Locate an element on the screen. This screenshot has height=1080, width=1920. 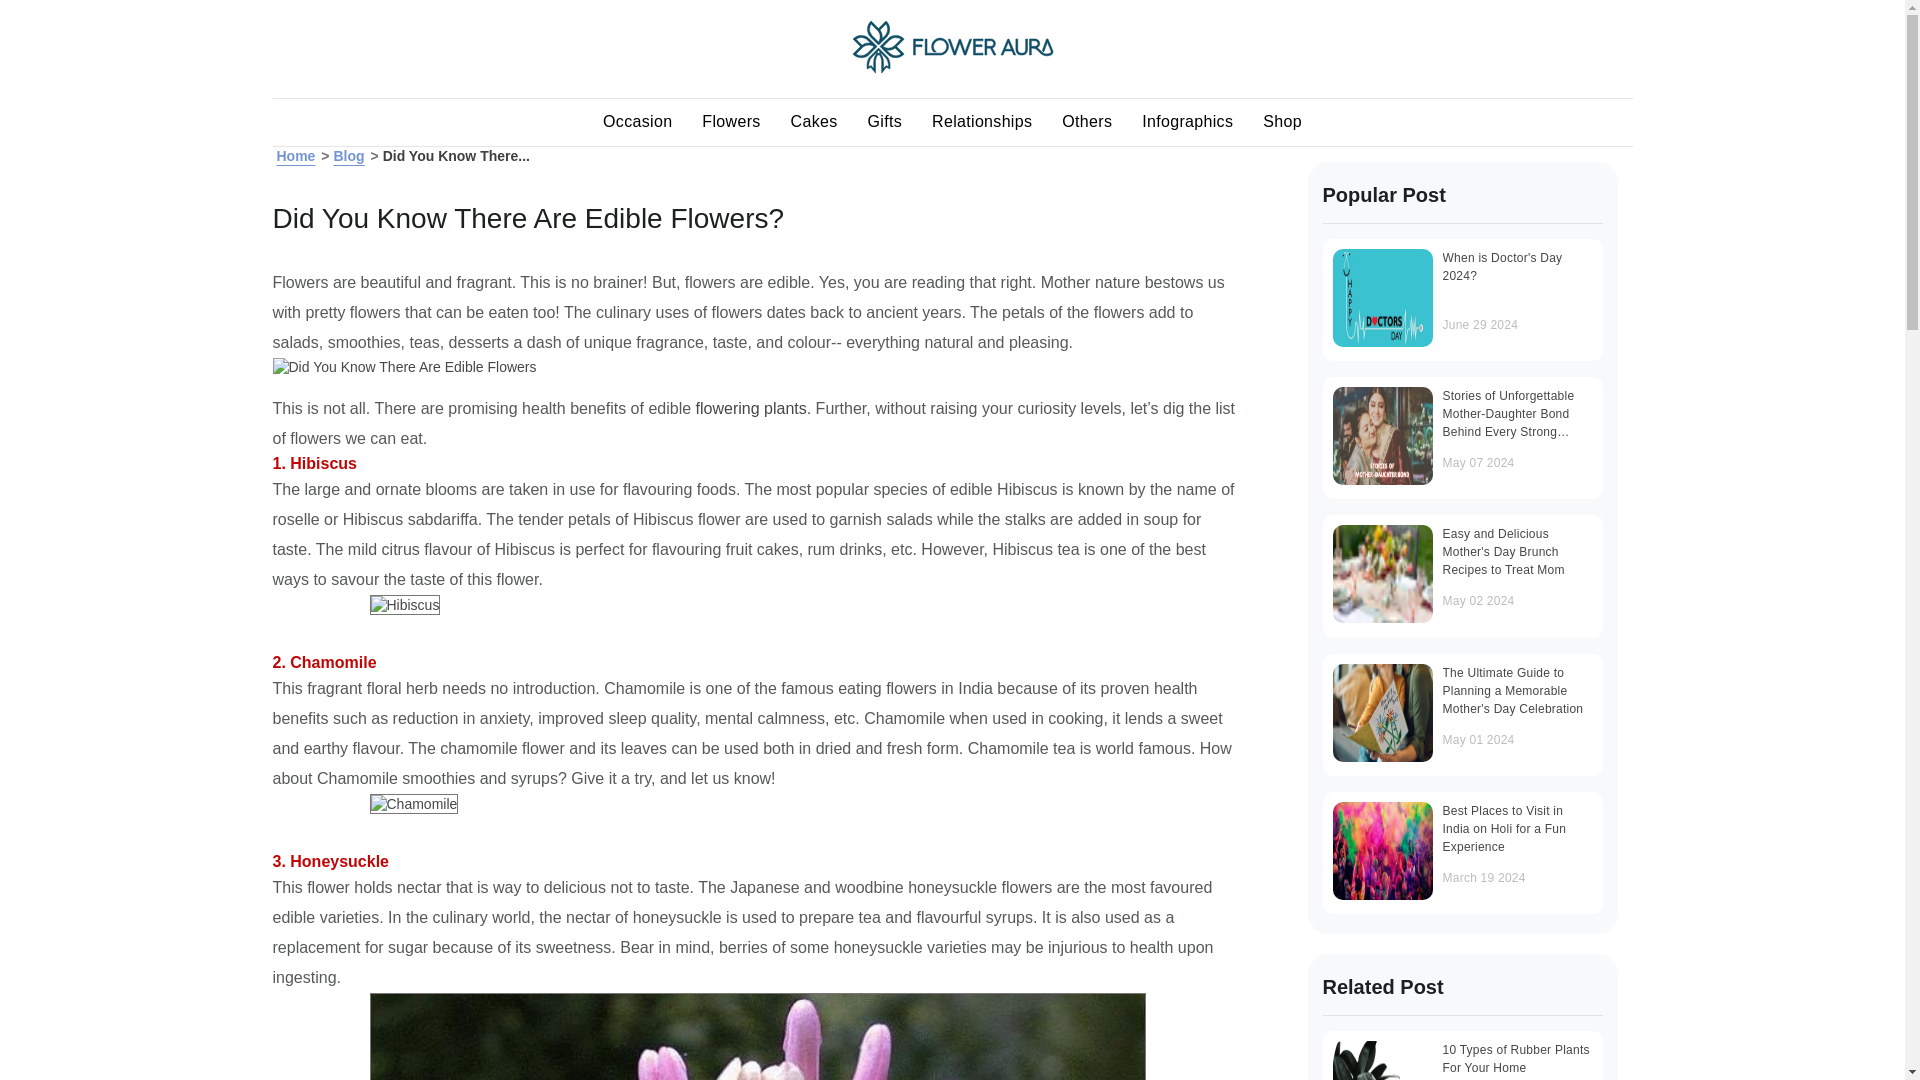
Relationships is located at coordinates (982, 122).